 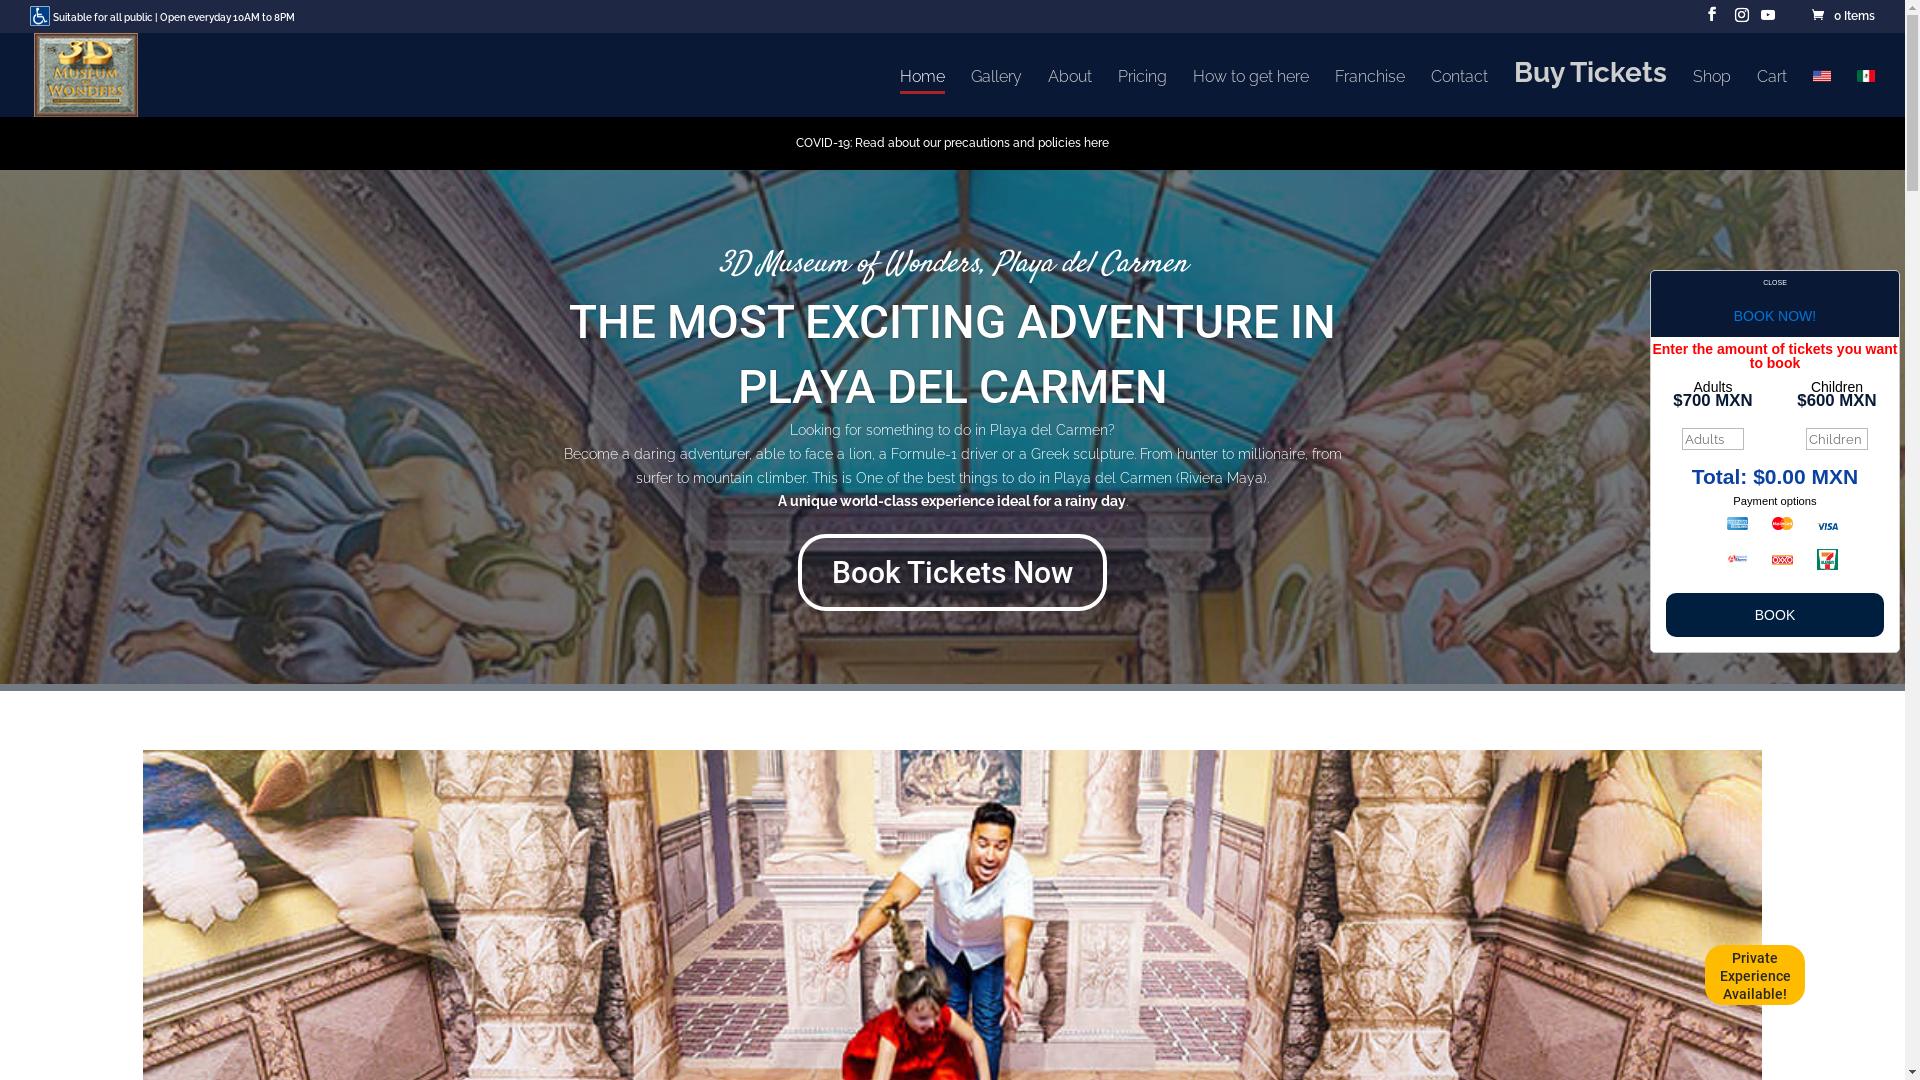 What do you see at coordinates (1842, 16) in the screenshot?
I see `0 Items` at bounding box center [1842, 16].